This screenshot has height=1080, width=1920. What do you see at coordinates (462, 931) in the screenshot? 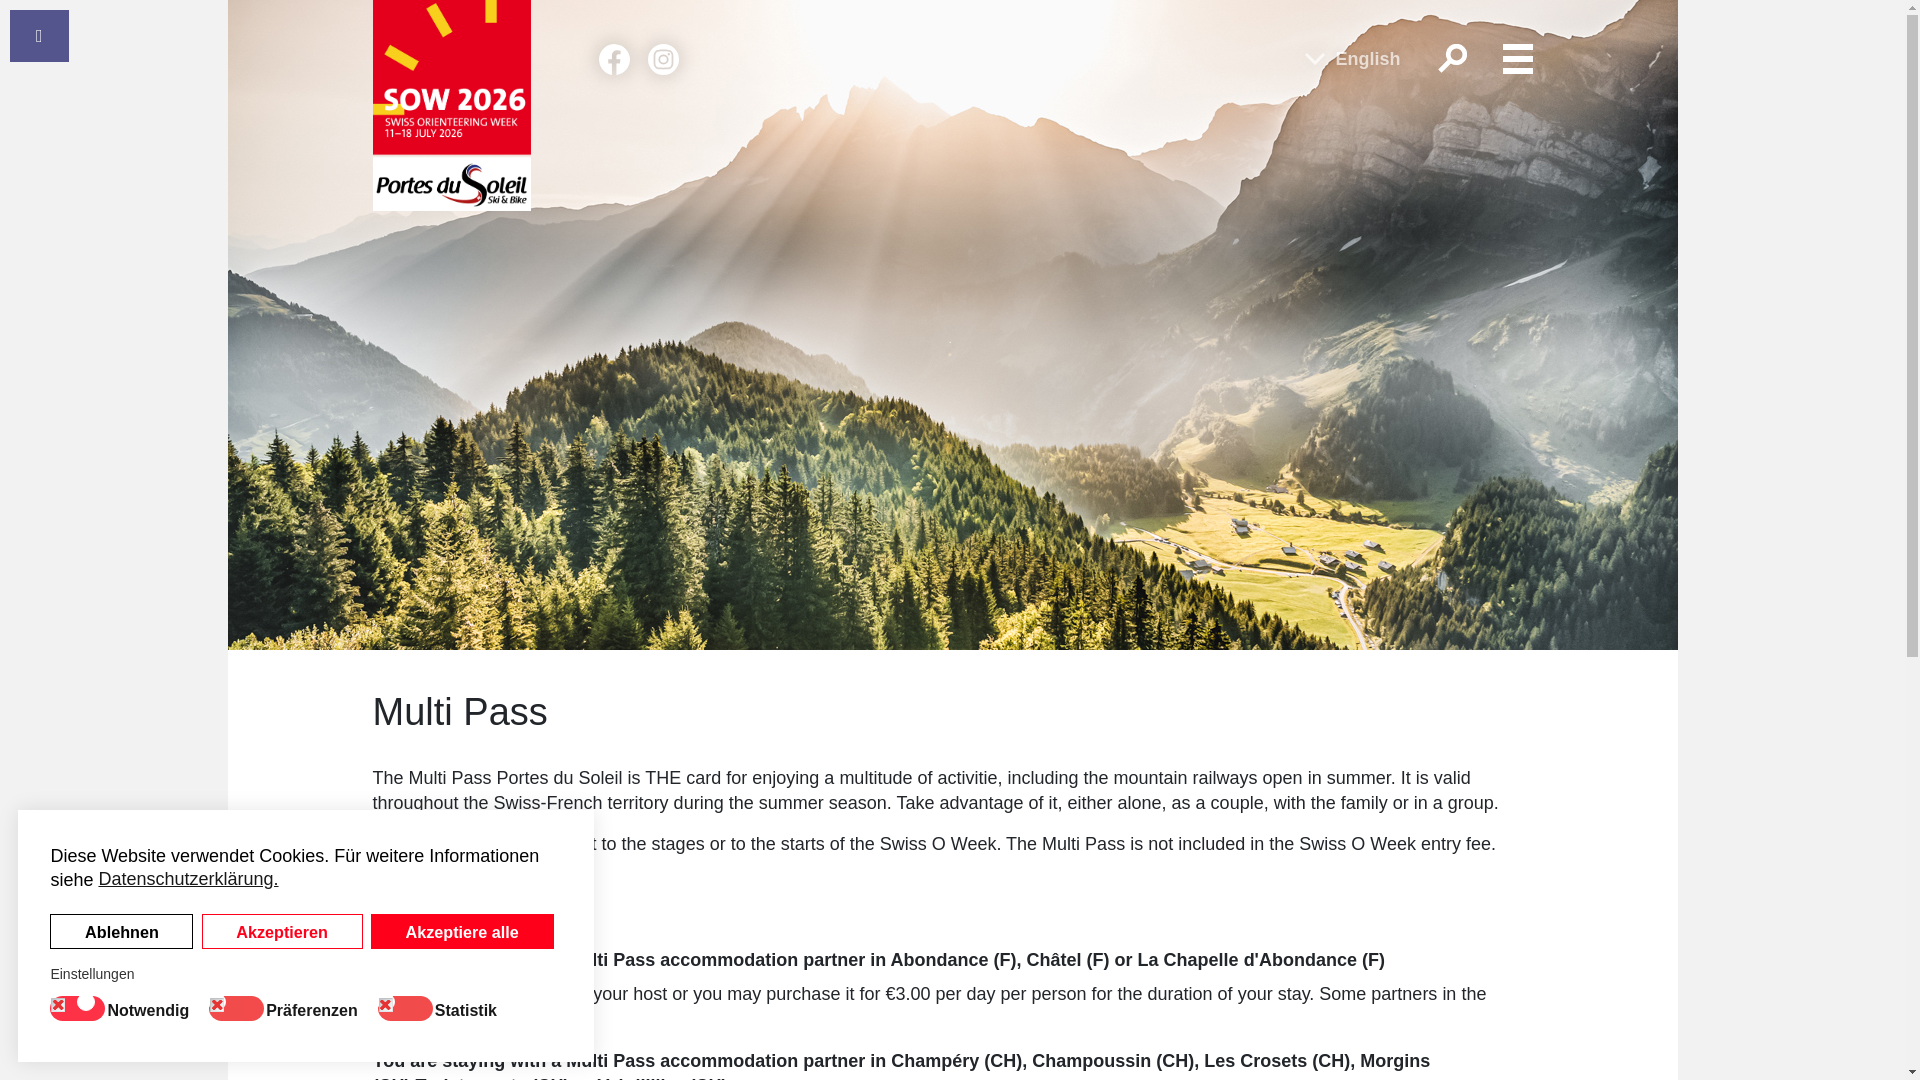
I see `Akzeptiere alle` at bounding box center [462, 931].